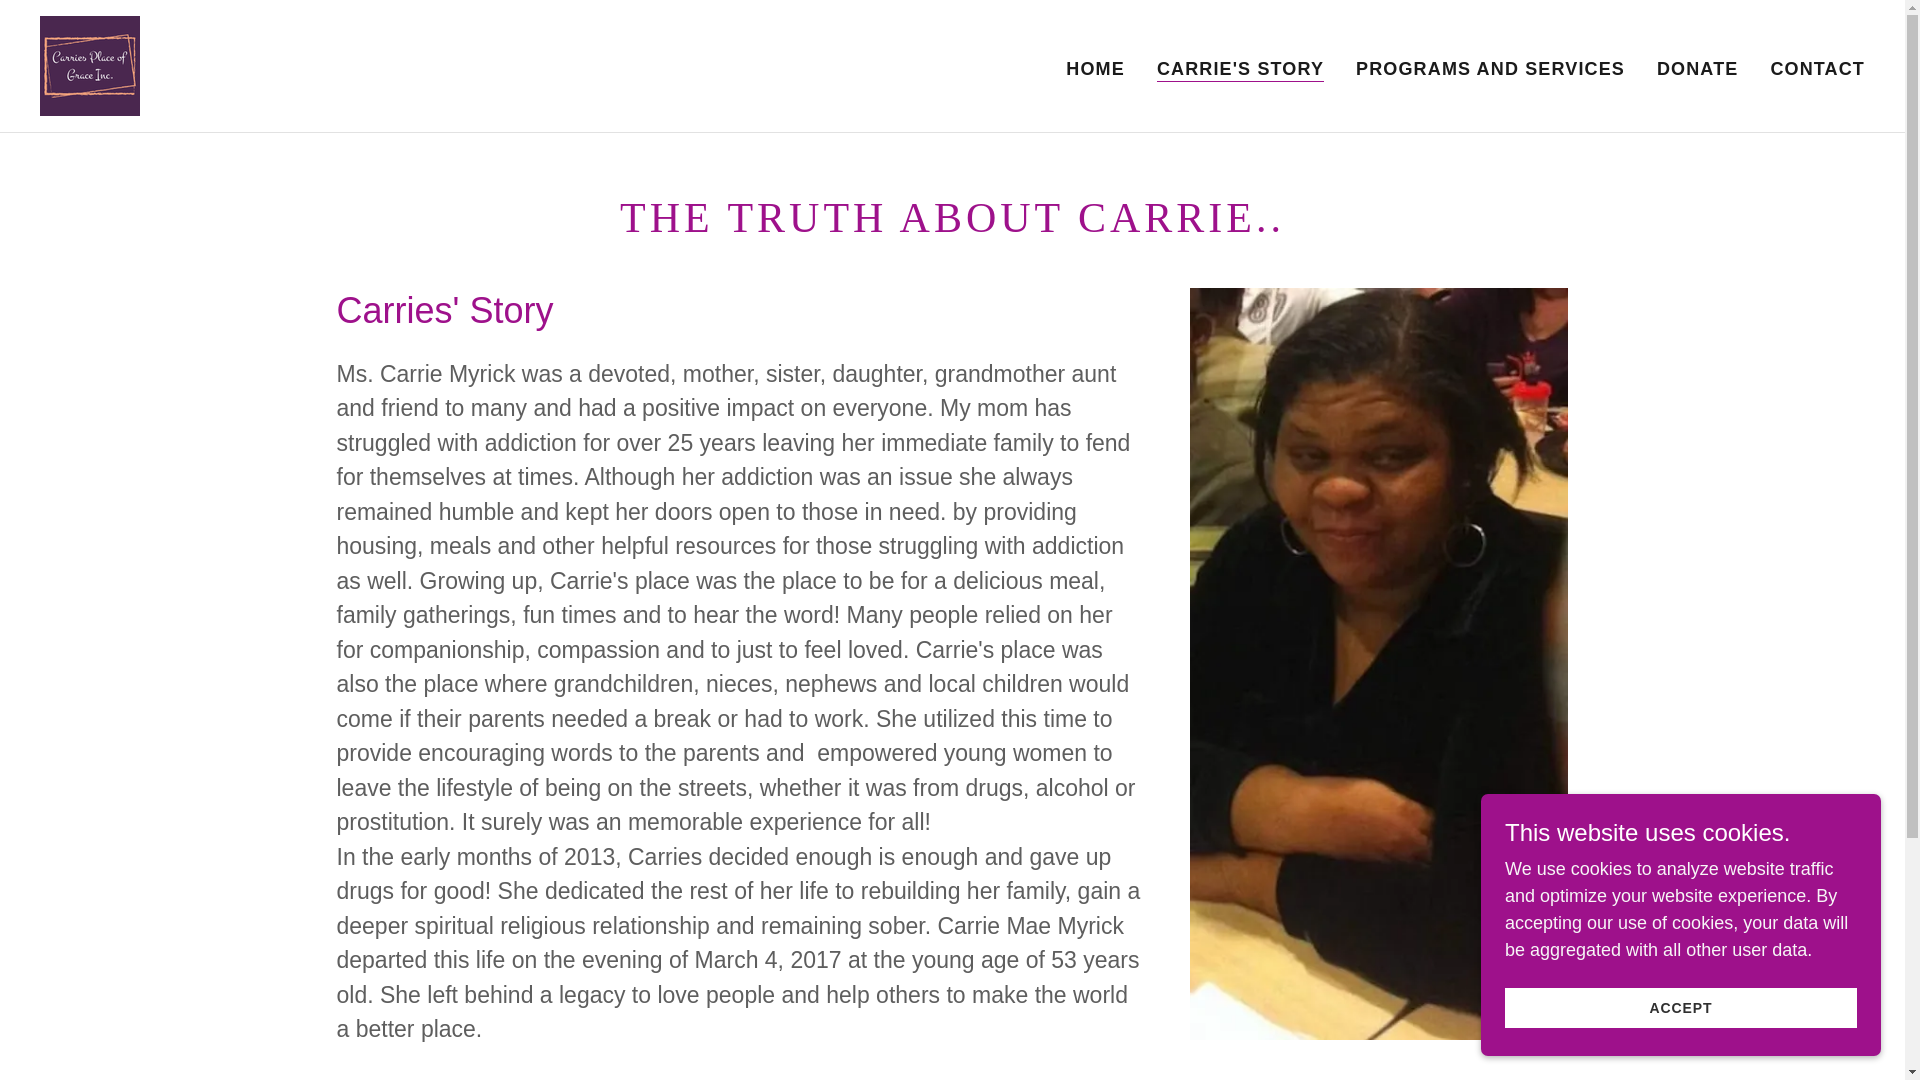  I want to click on HOME, so click(1094, 68).